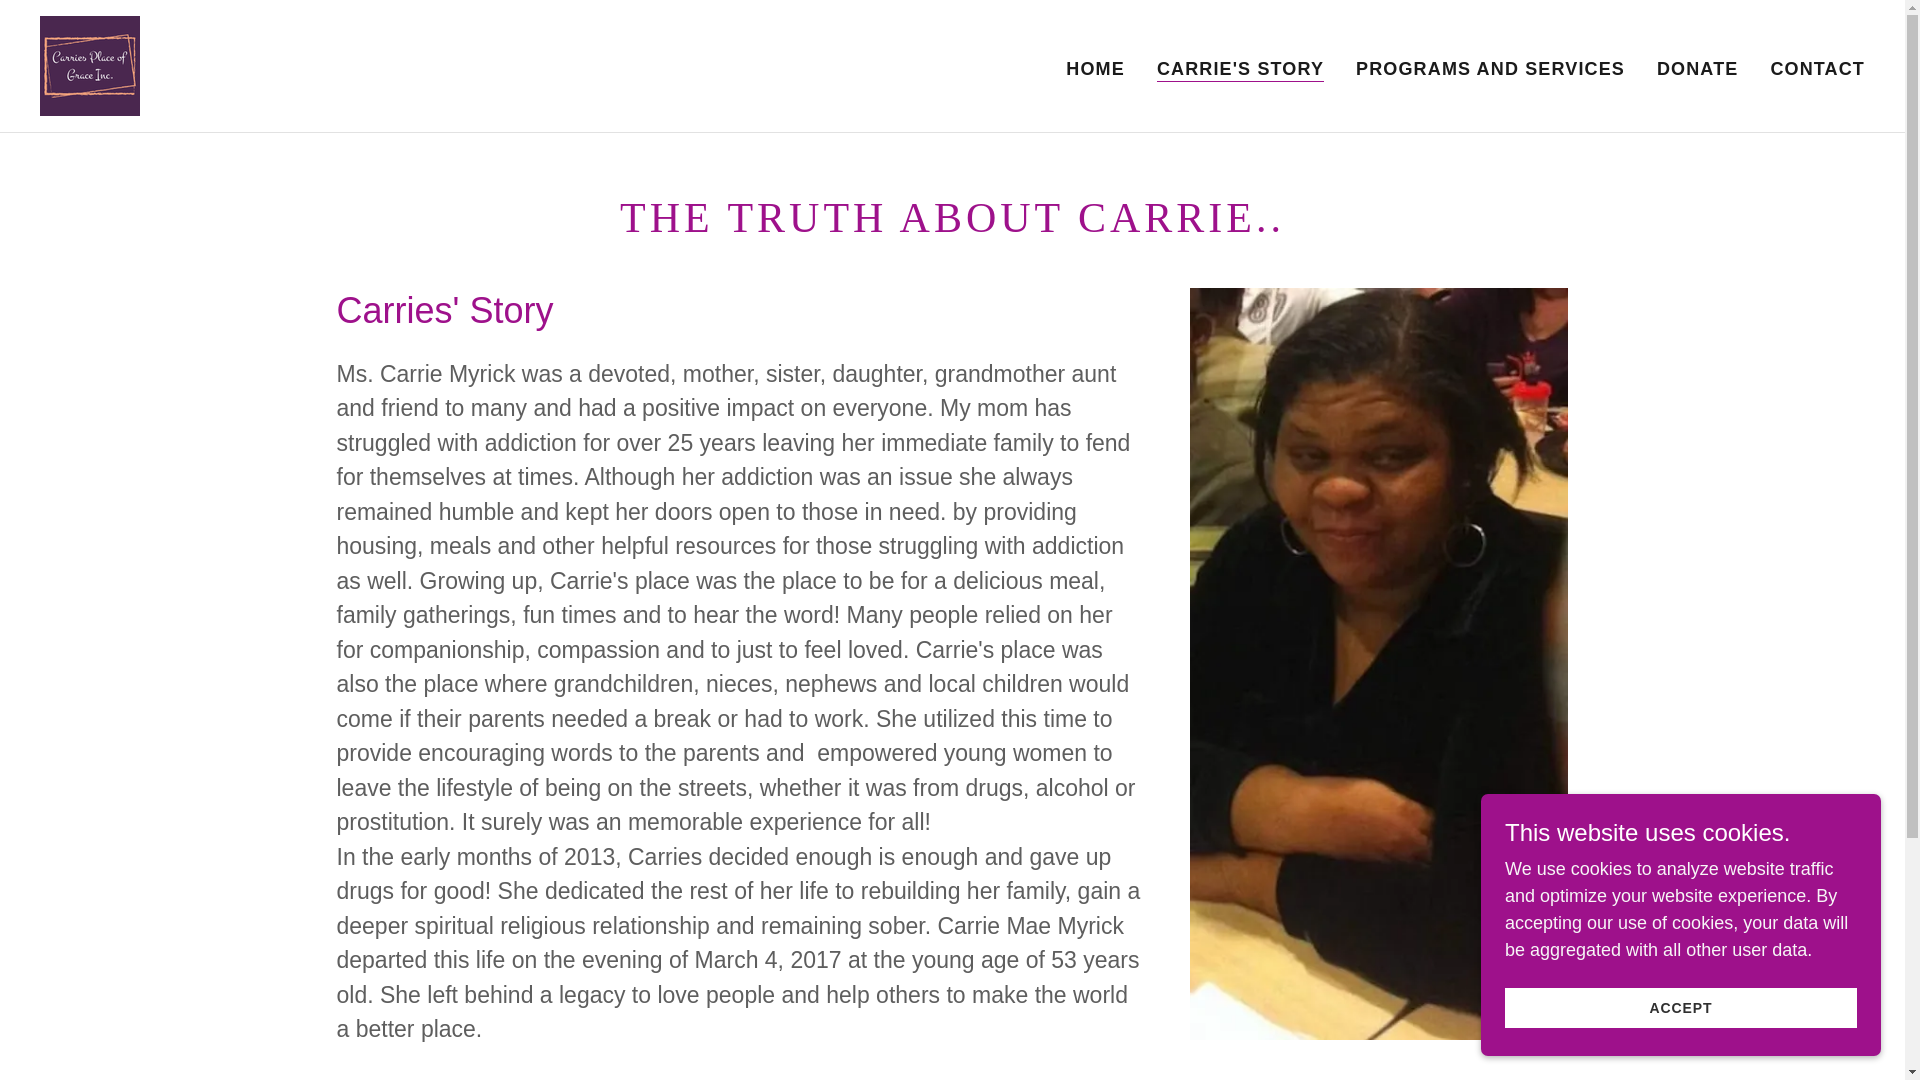  I want to click on HOME, so click(1094, 68).